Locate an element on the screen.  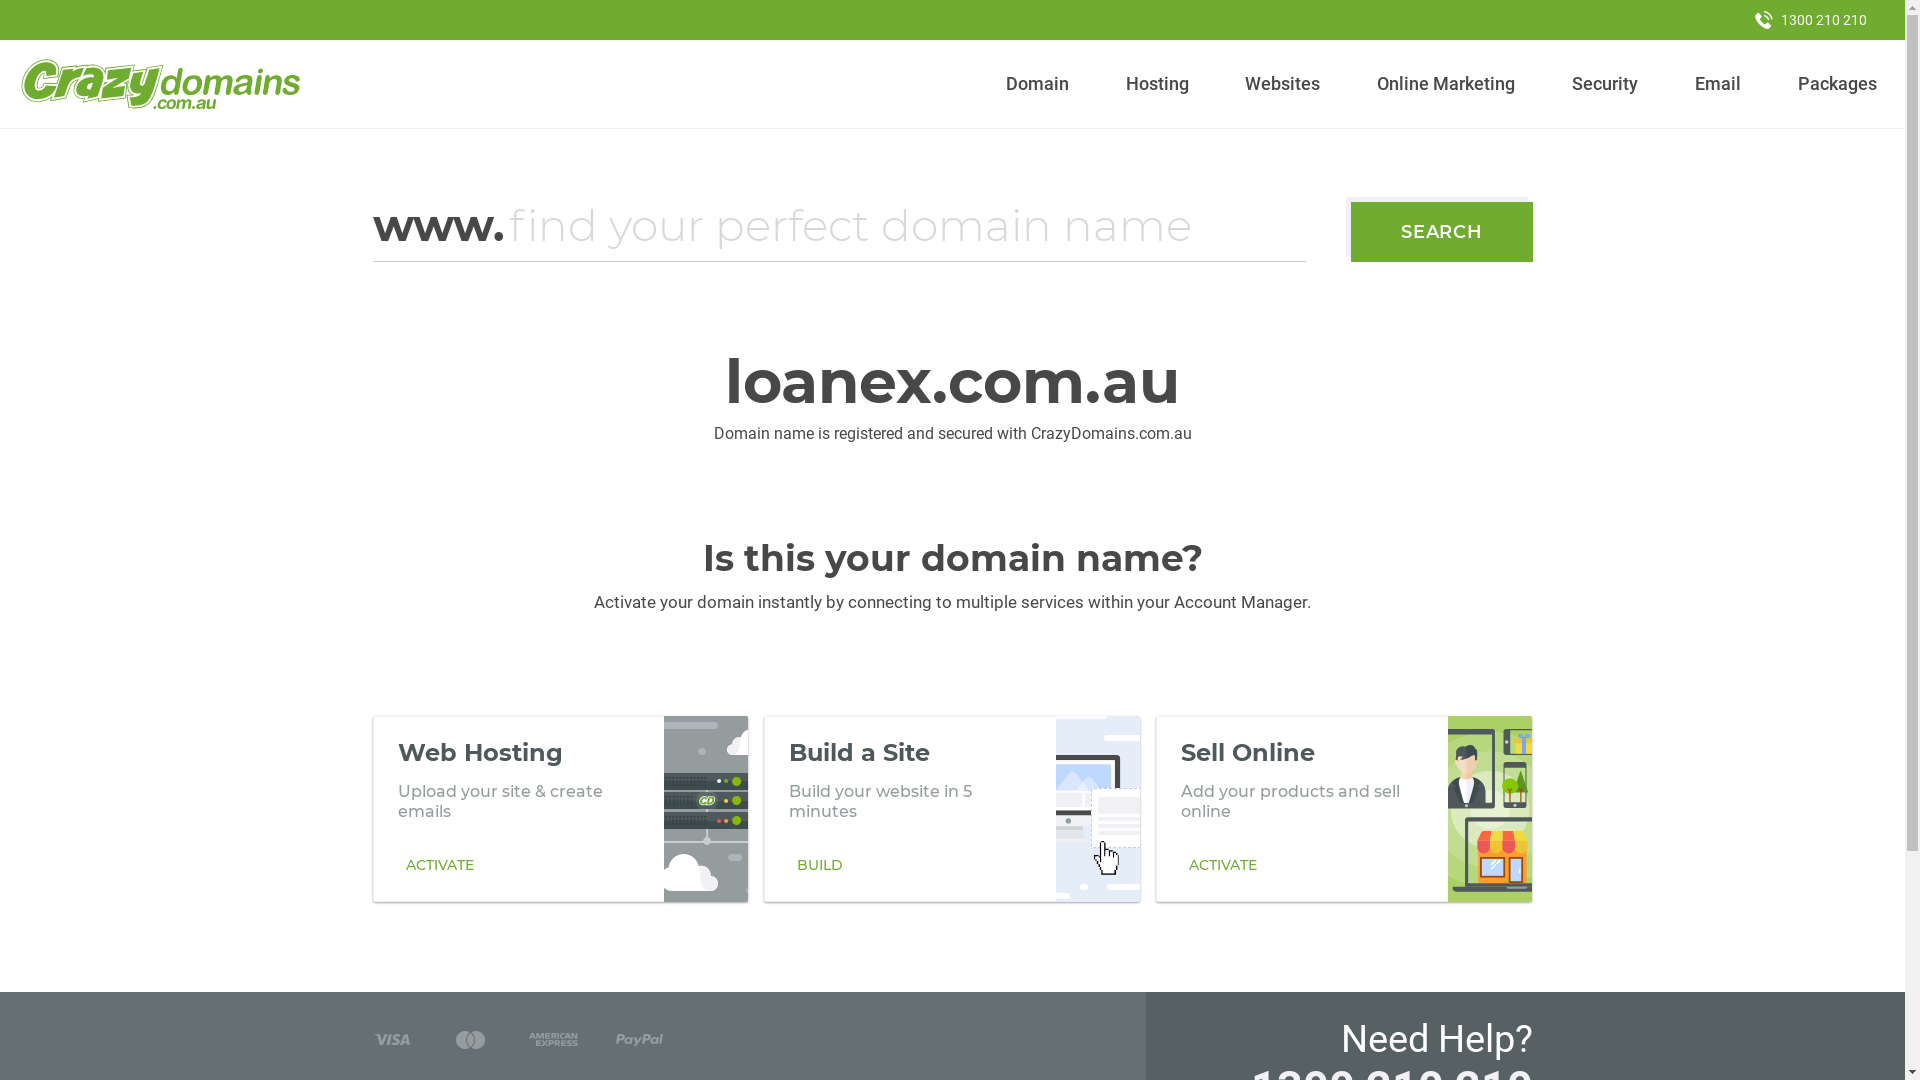
Websites is located at coordinates (1283, 84).